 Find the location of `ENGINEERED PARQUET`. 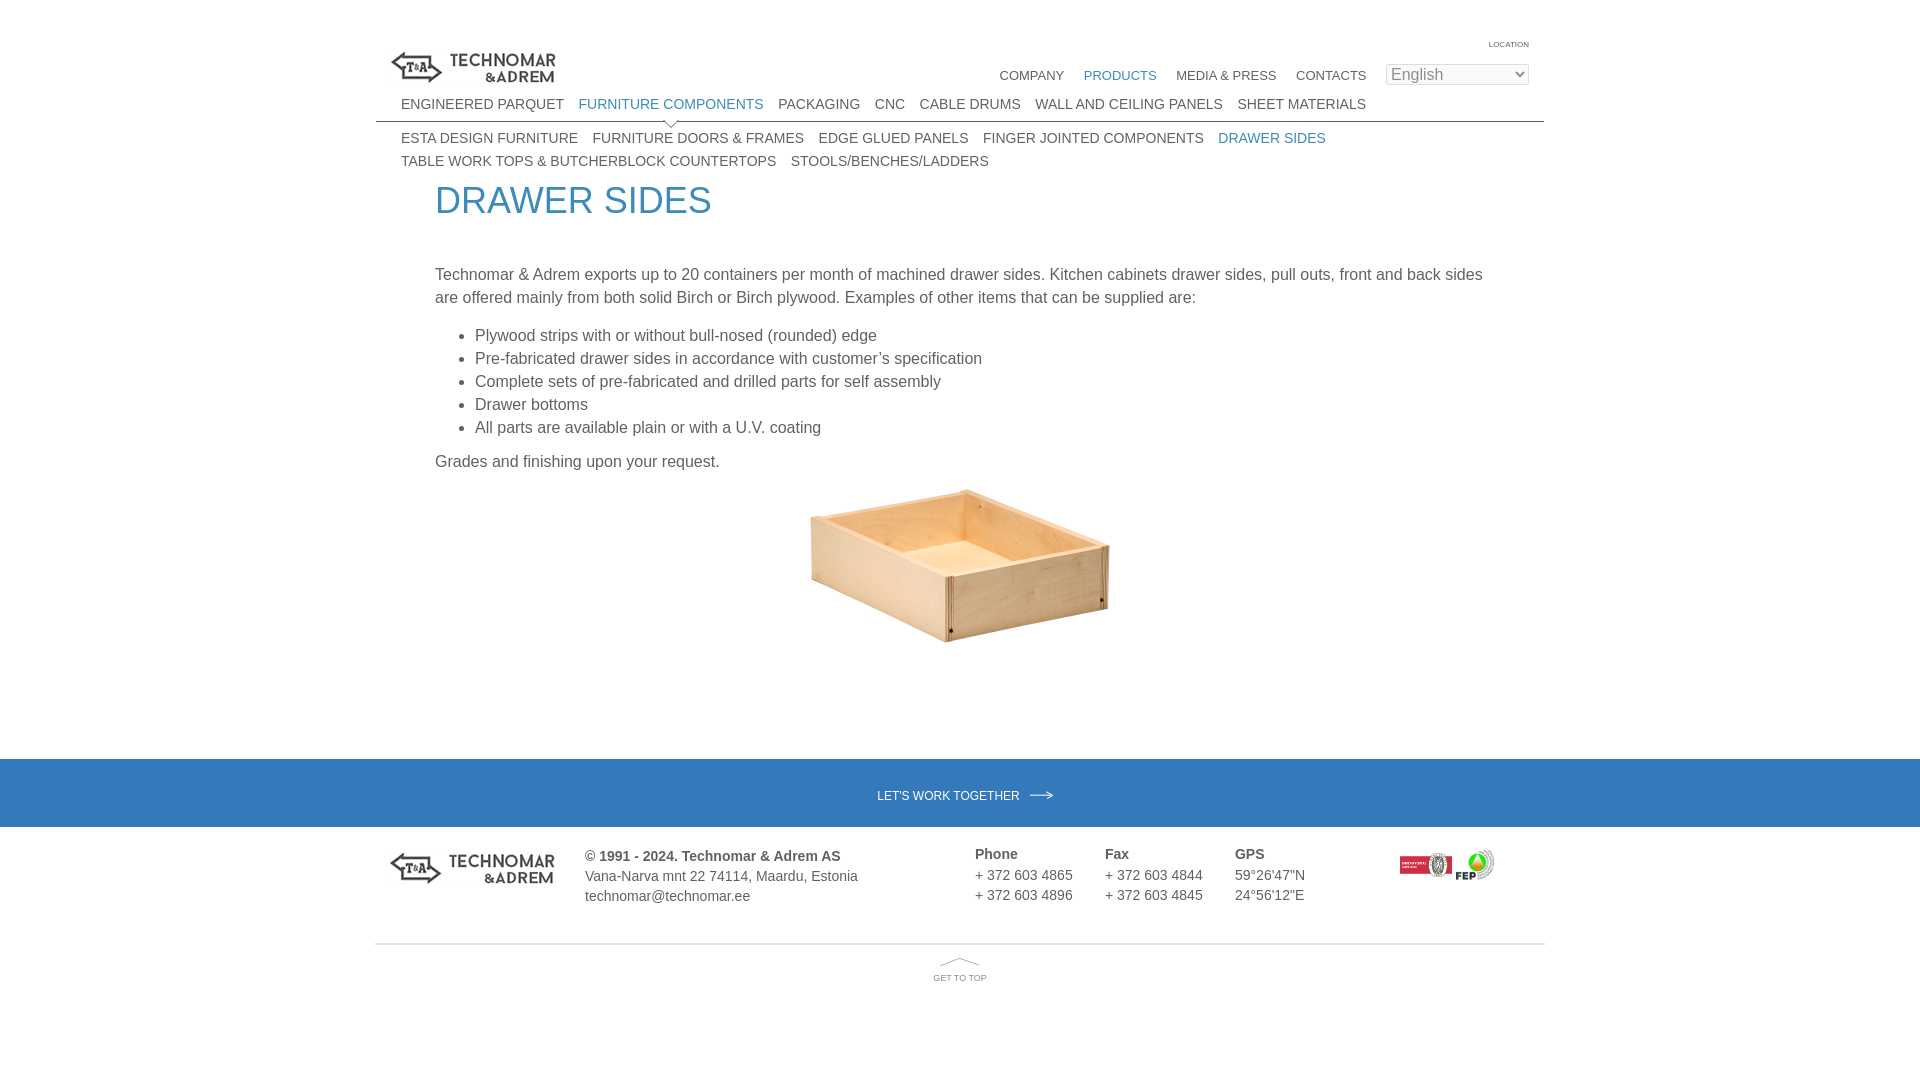

ENGINEERED PARQUET is located at coordinates (482, 104).